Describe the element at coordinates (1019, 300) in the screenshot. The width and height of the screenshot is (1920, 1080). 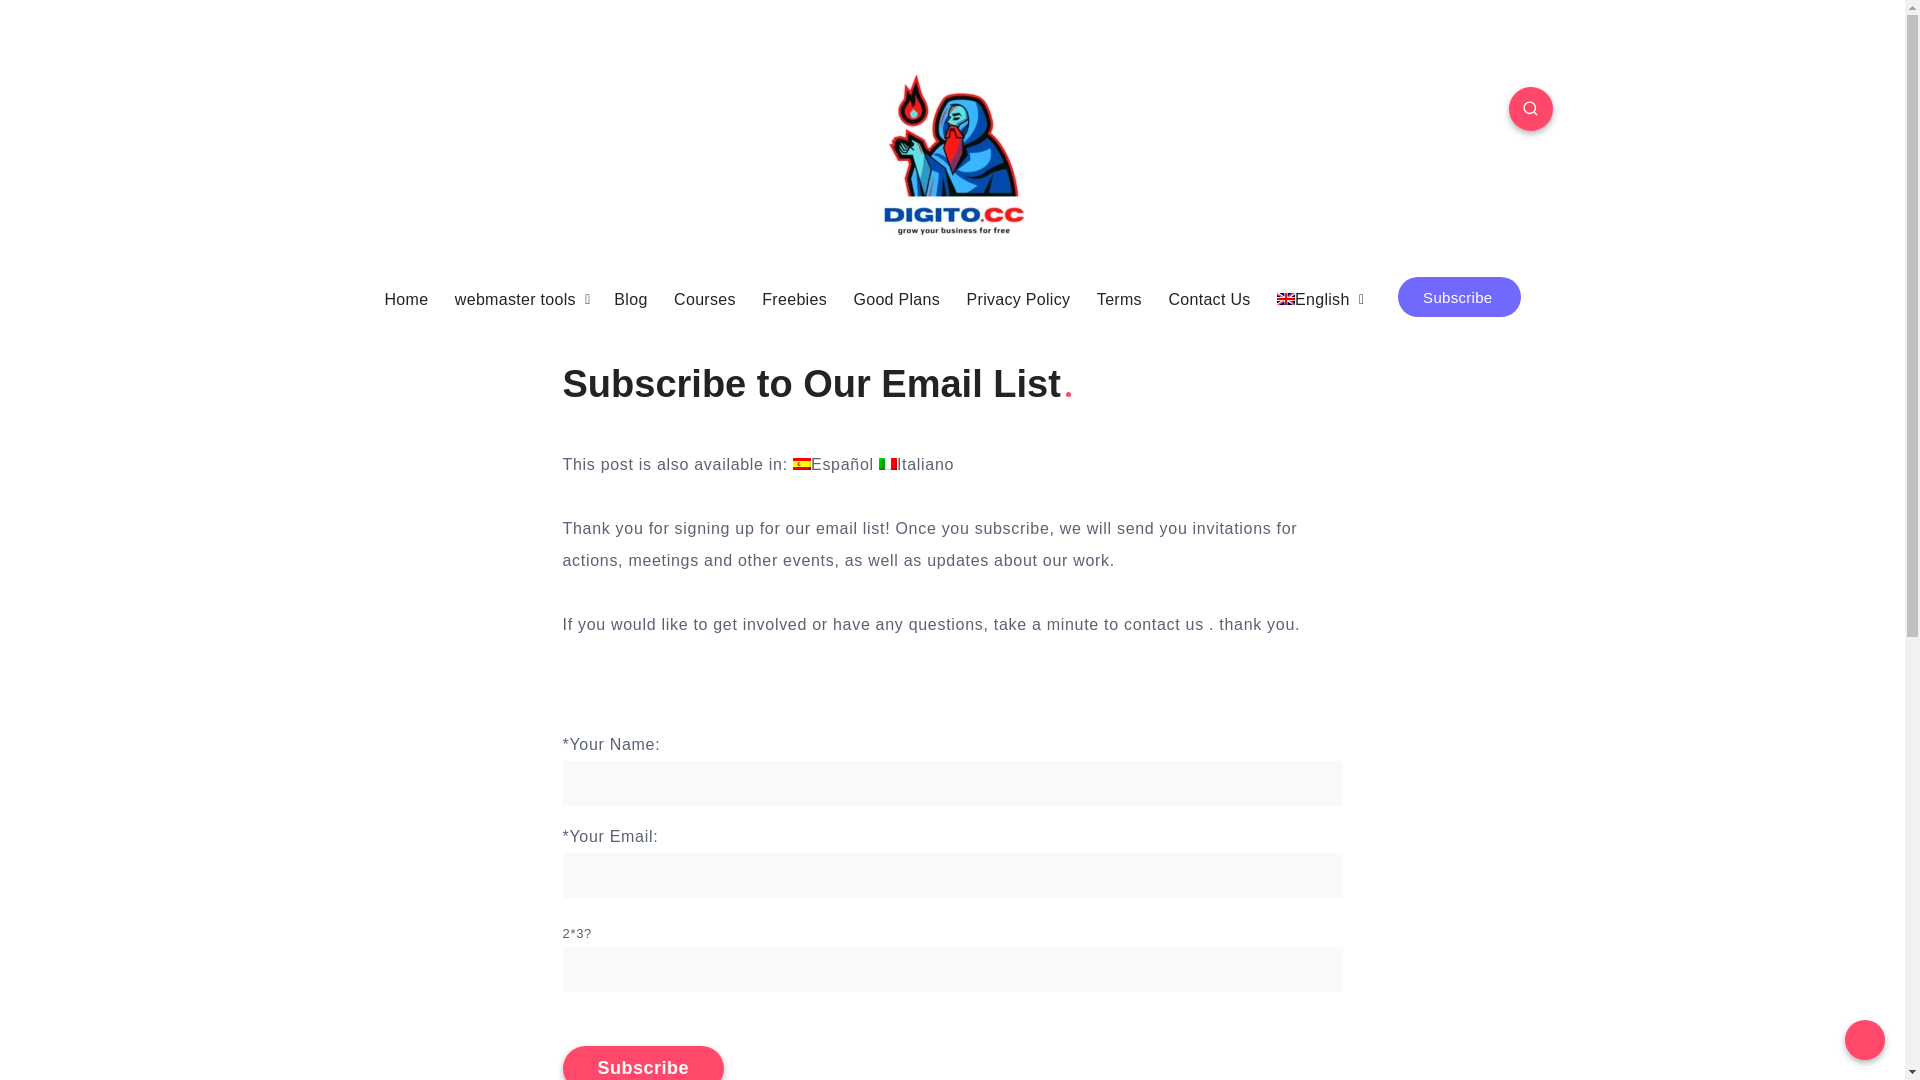
I see `Privacy Policy` at that location.